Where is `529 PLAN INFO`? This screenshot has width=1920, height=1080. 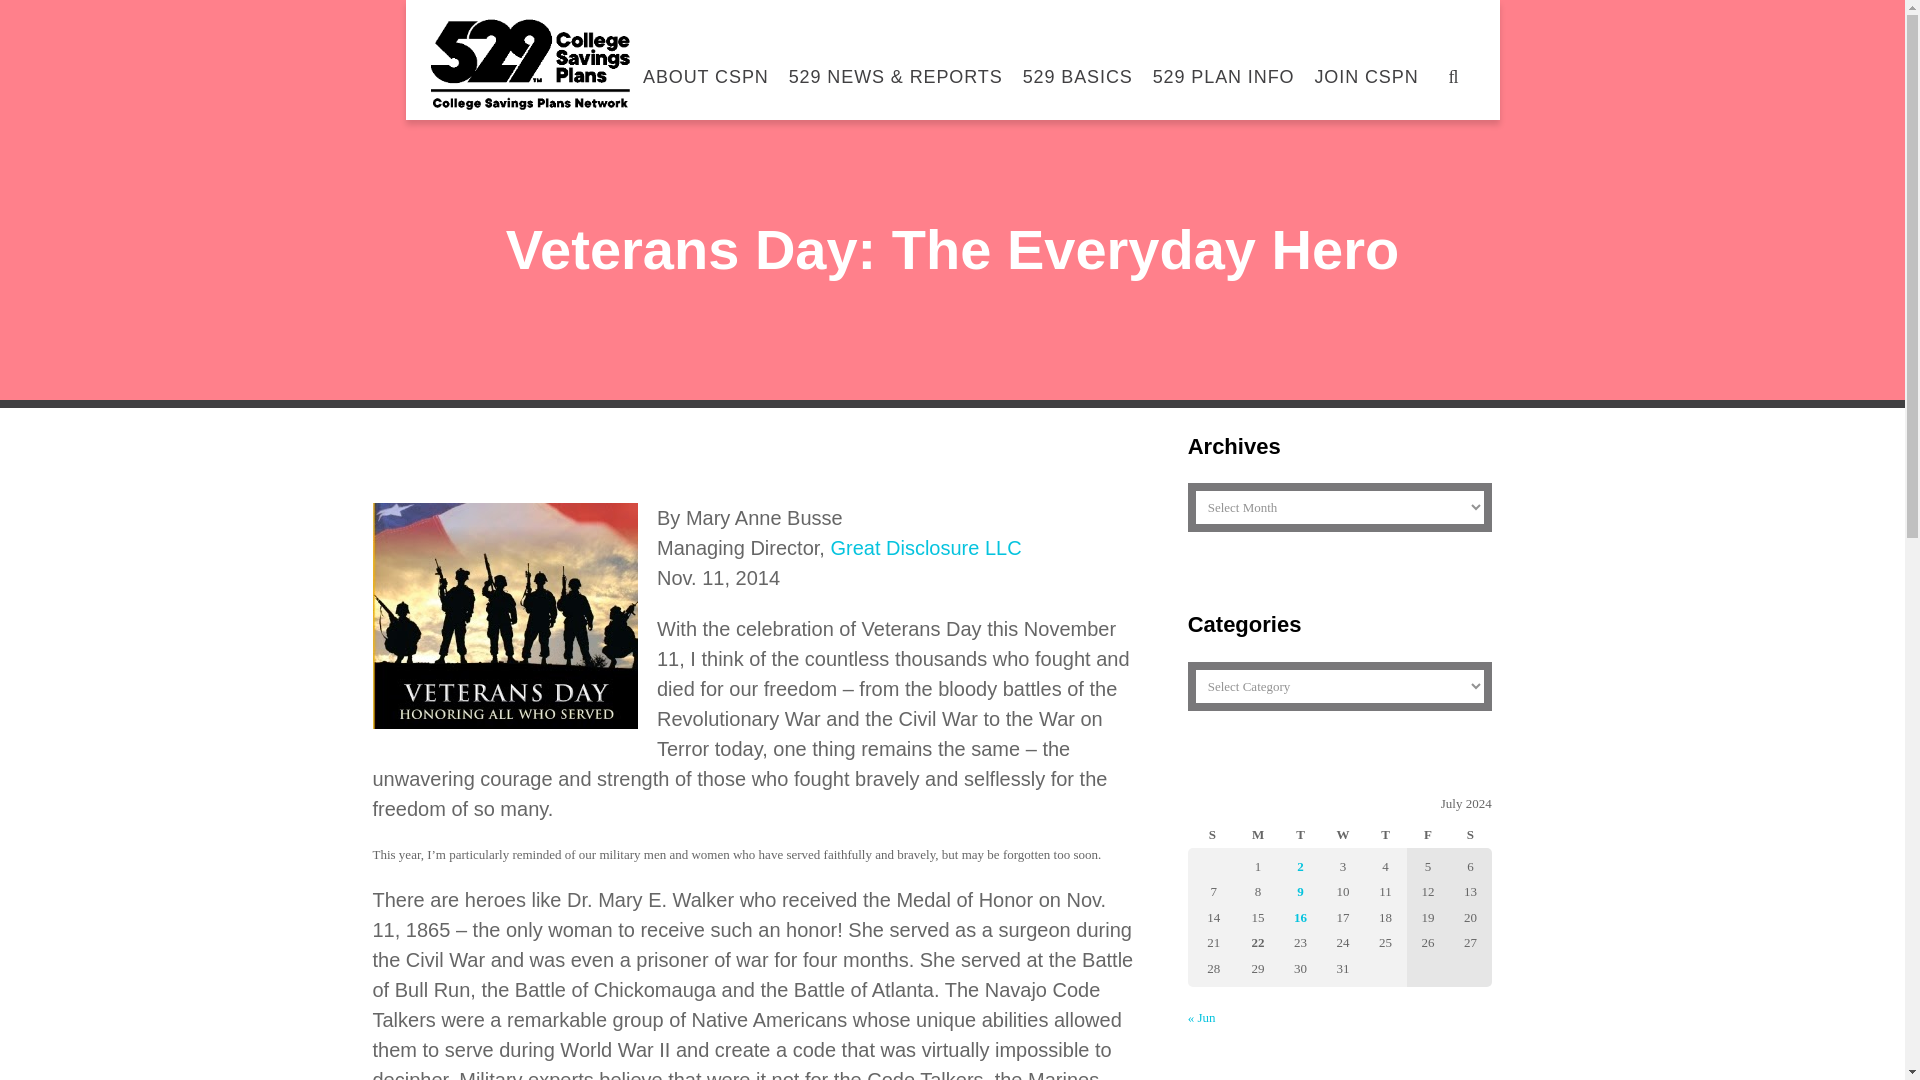
529 PLAN INFO is located at coordinates (1224, 66).